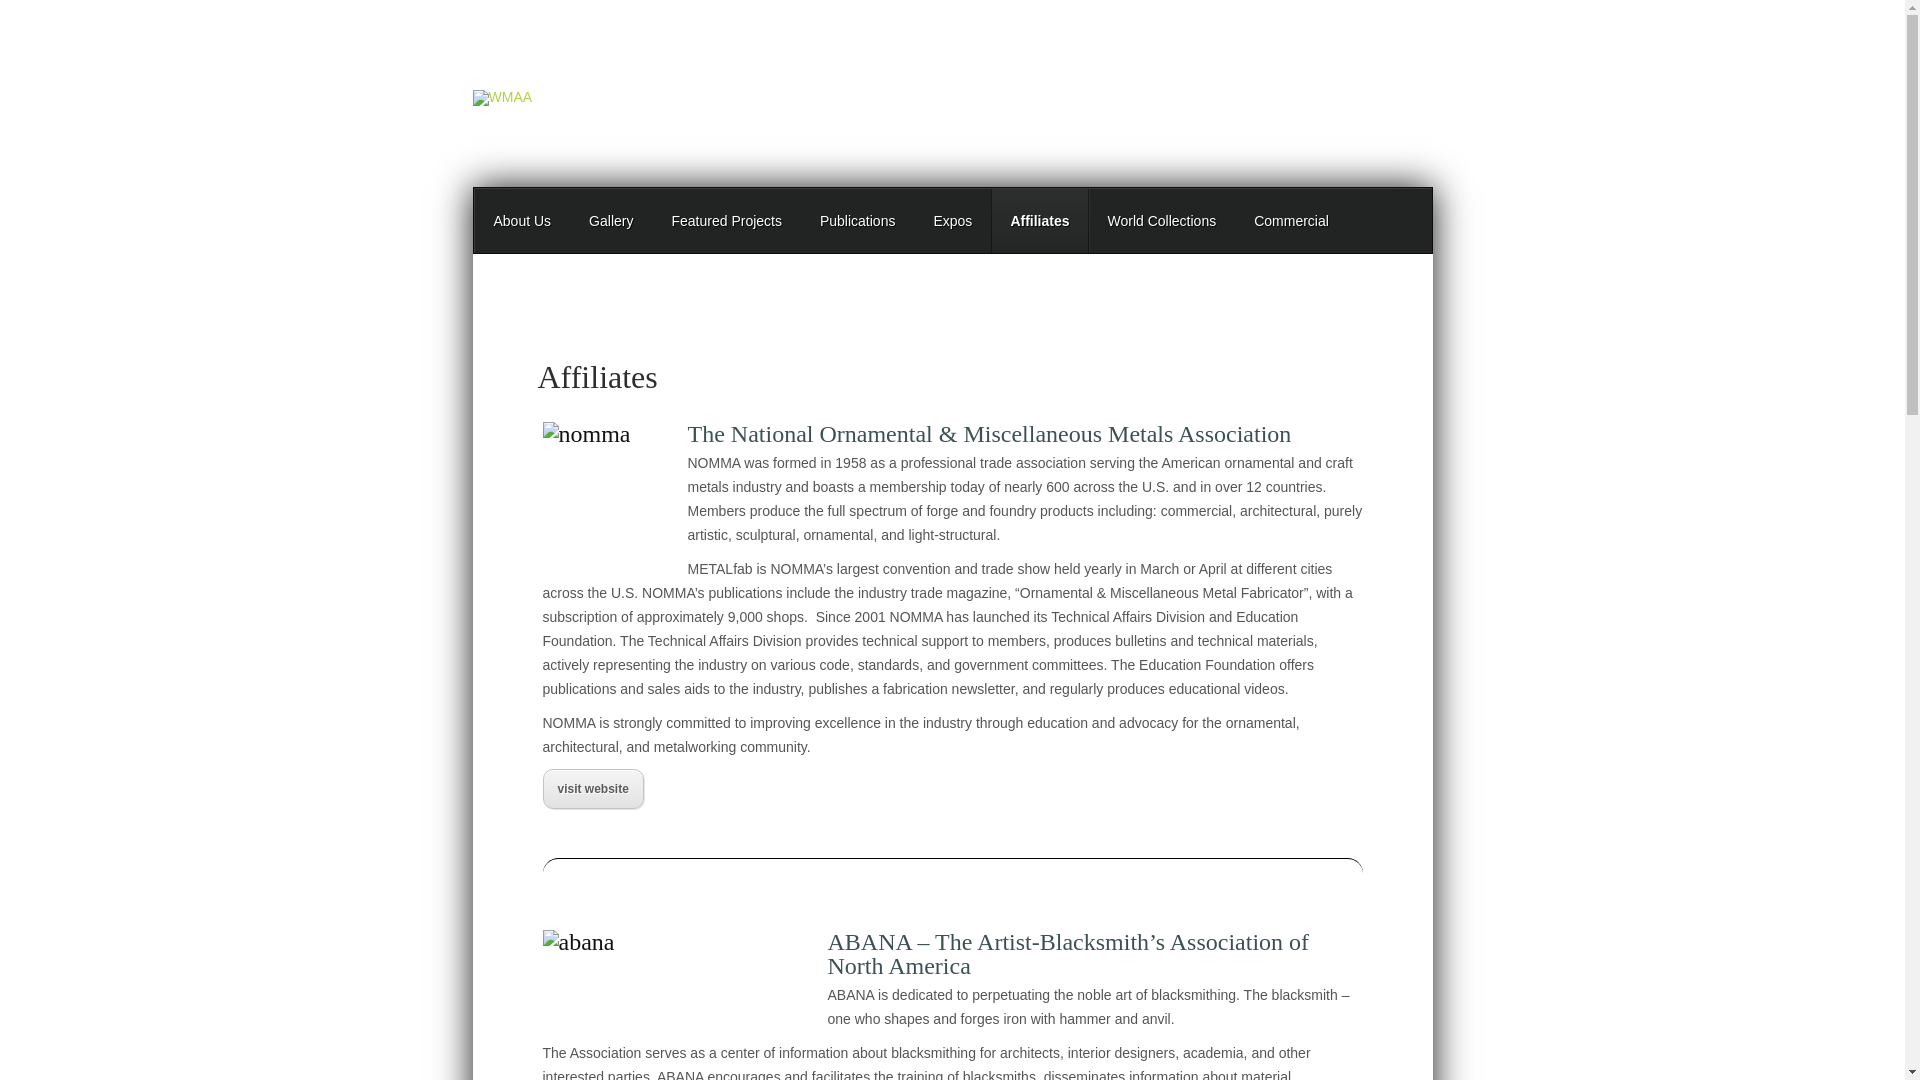  I want to click on Expos, so click(952, 222).